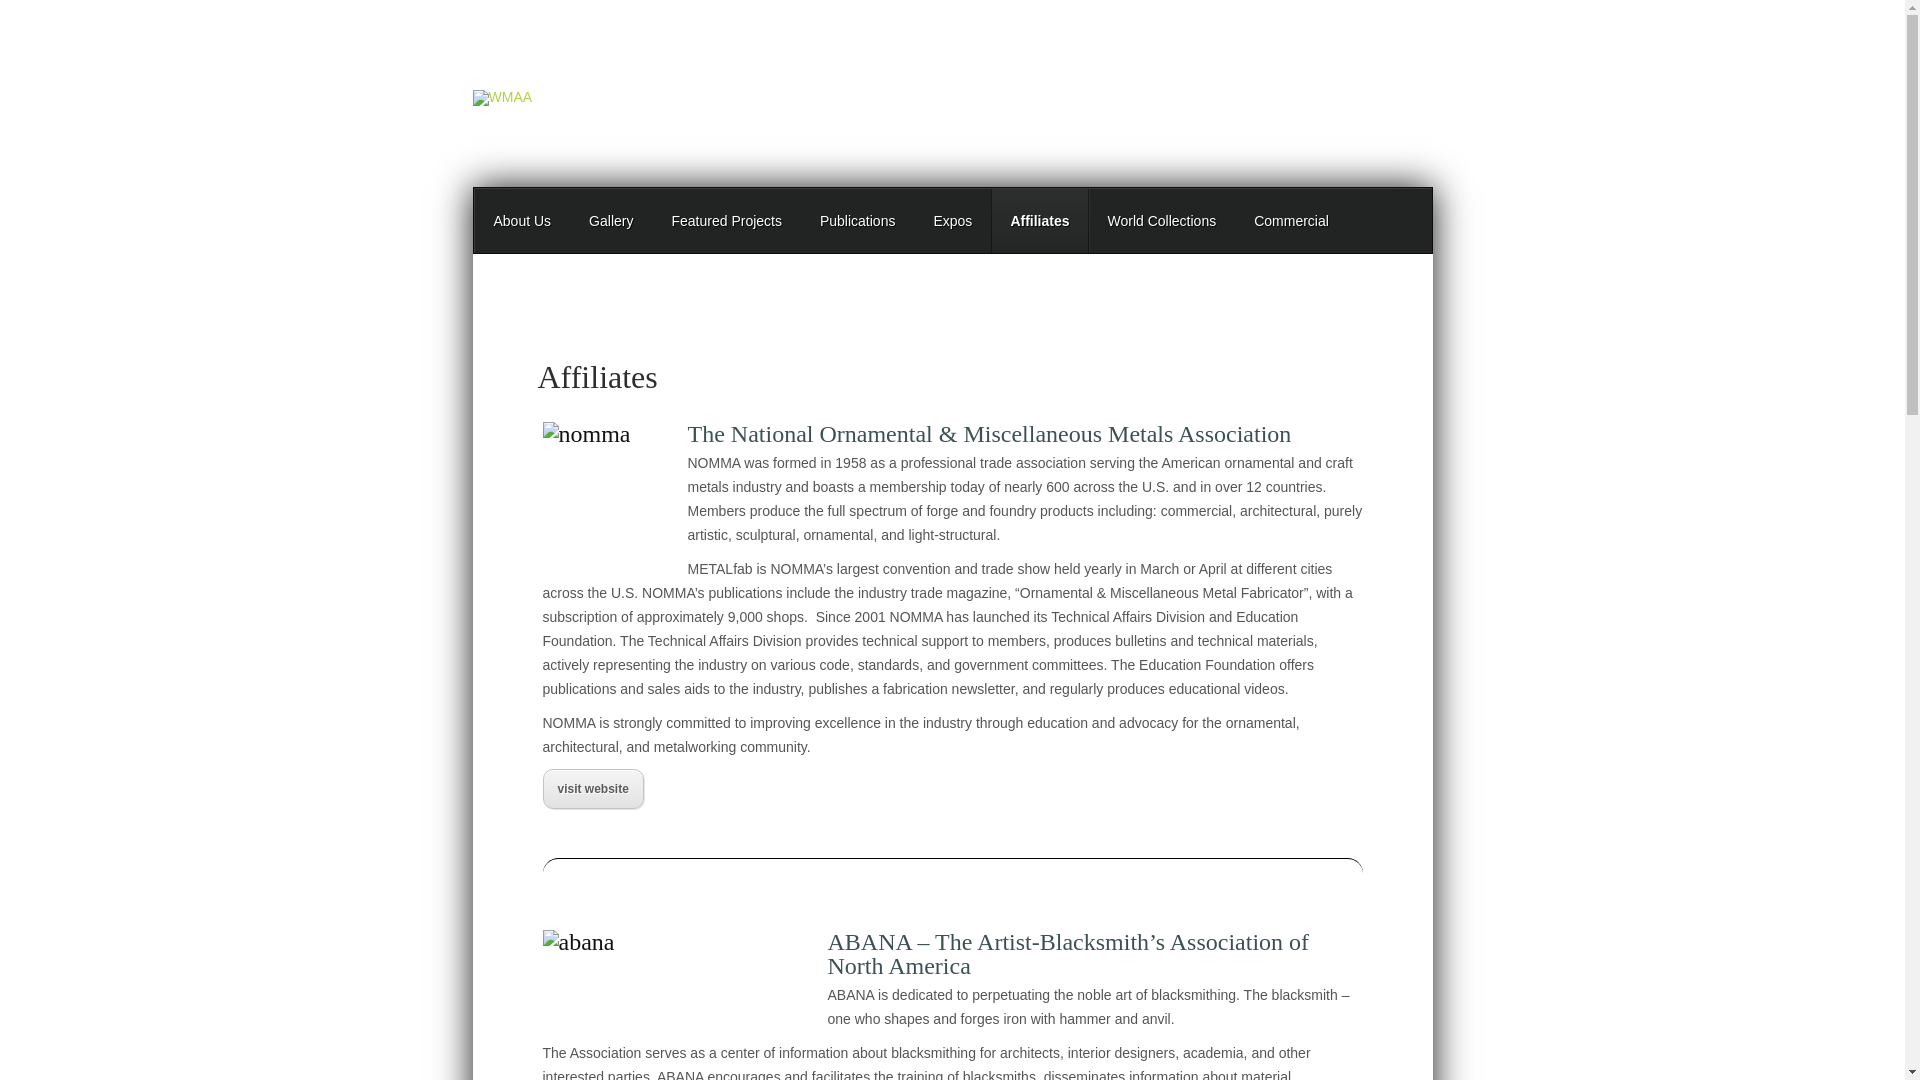  I want to click on Expos, so click(952, 222).